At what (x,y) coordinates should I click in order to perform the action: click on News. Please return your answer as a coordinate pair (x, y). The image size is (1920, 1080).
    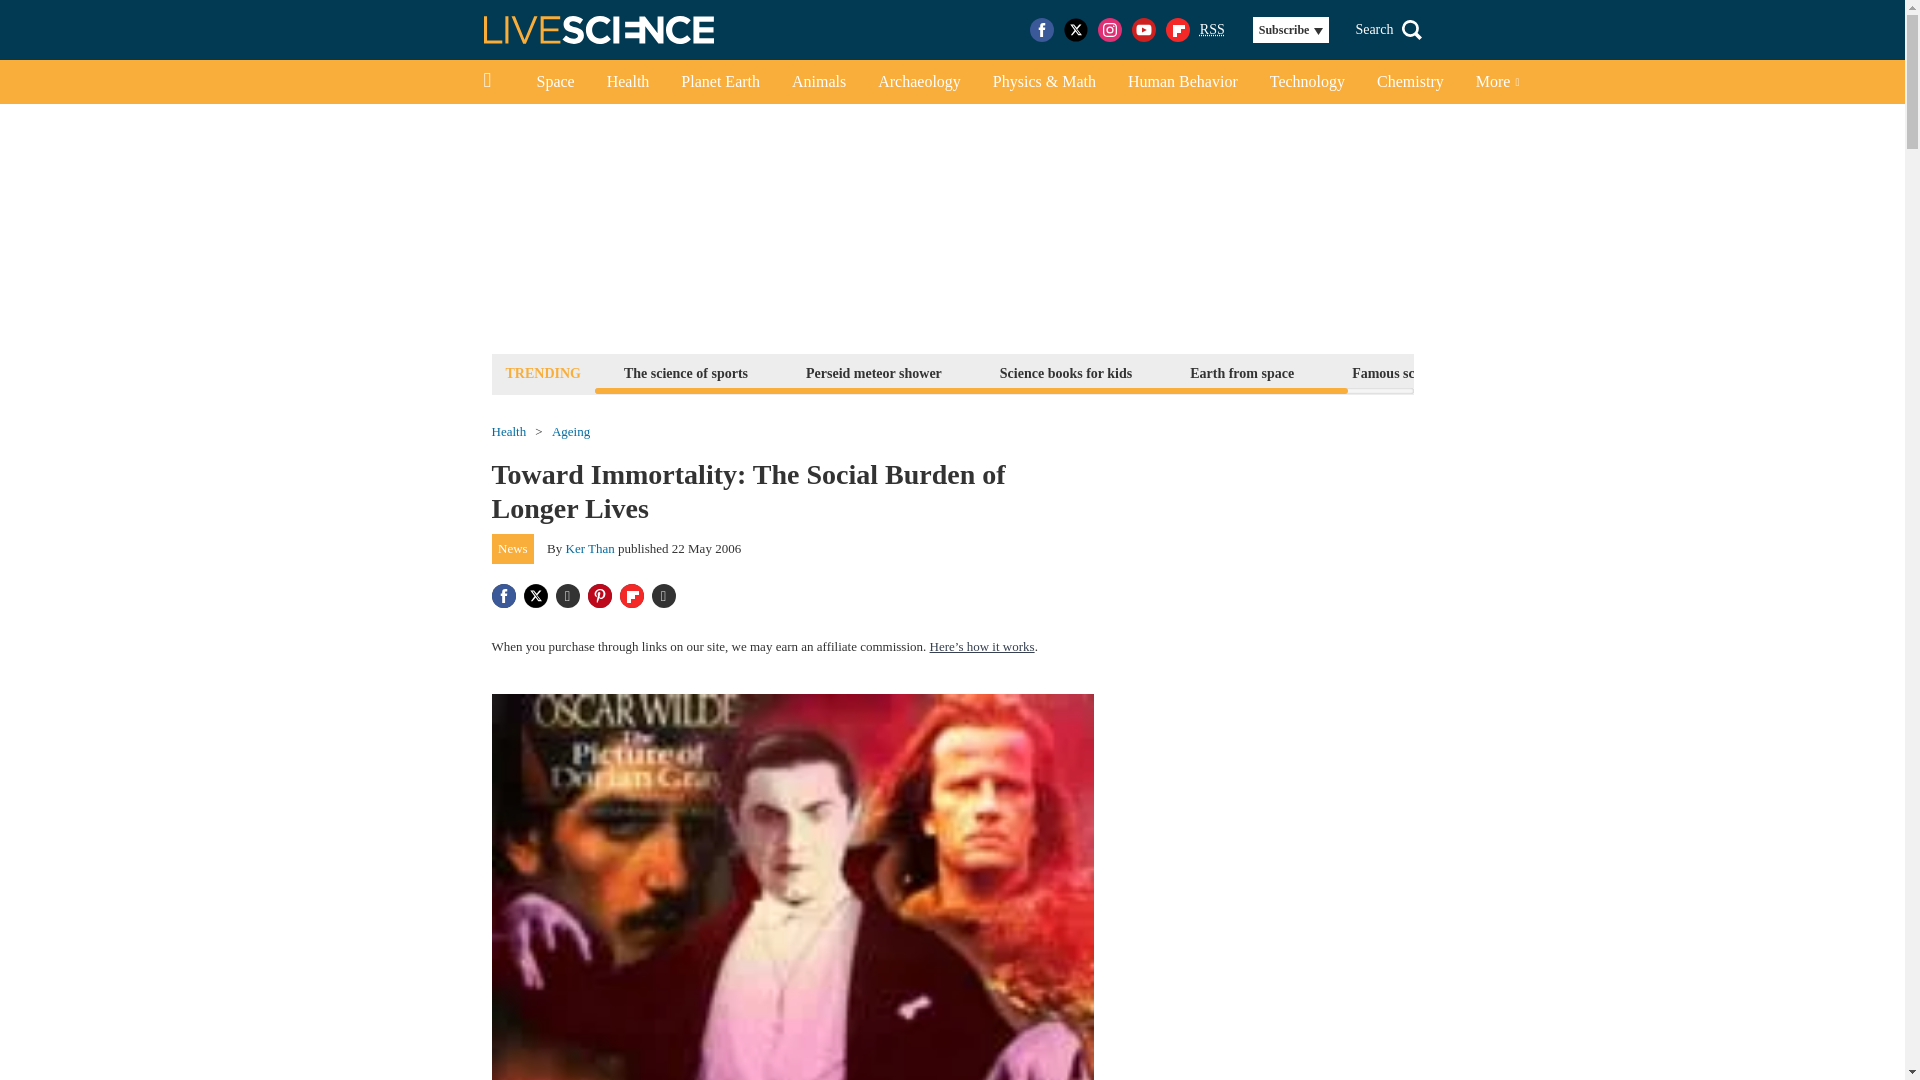
    Looking at the image, I should click on (513, 548).